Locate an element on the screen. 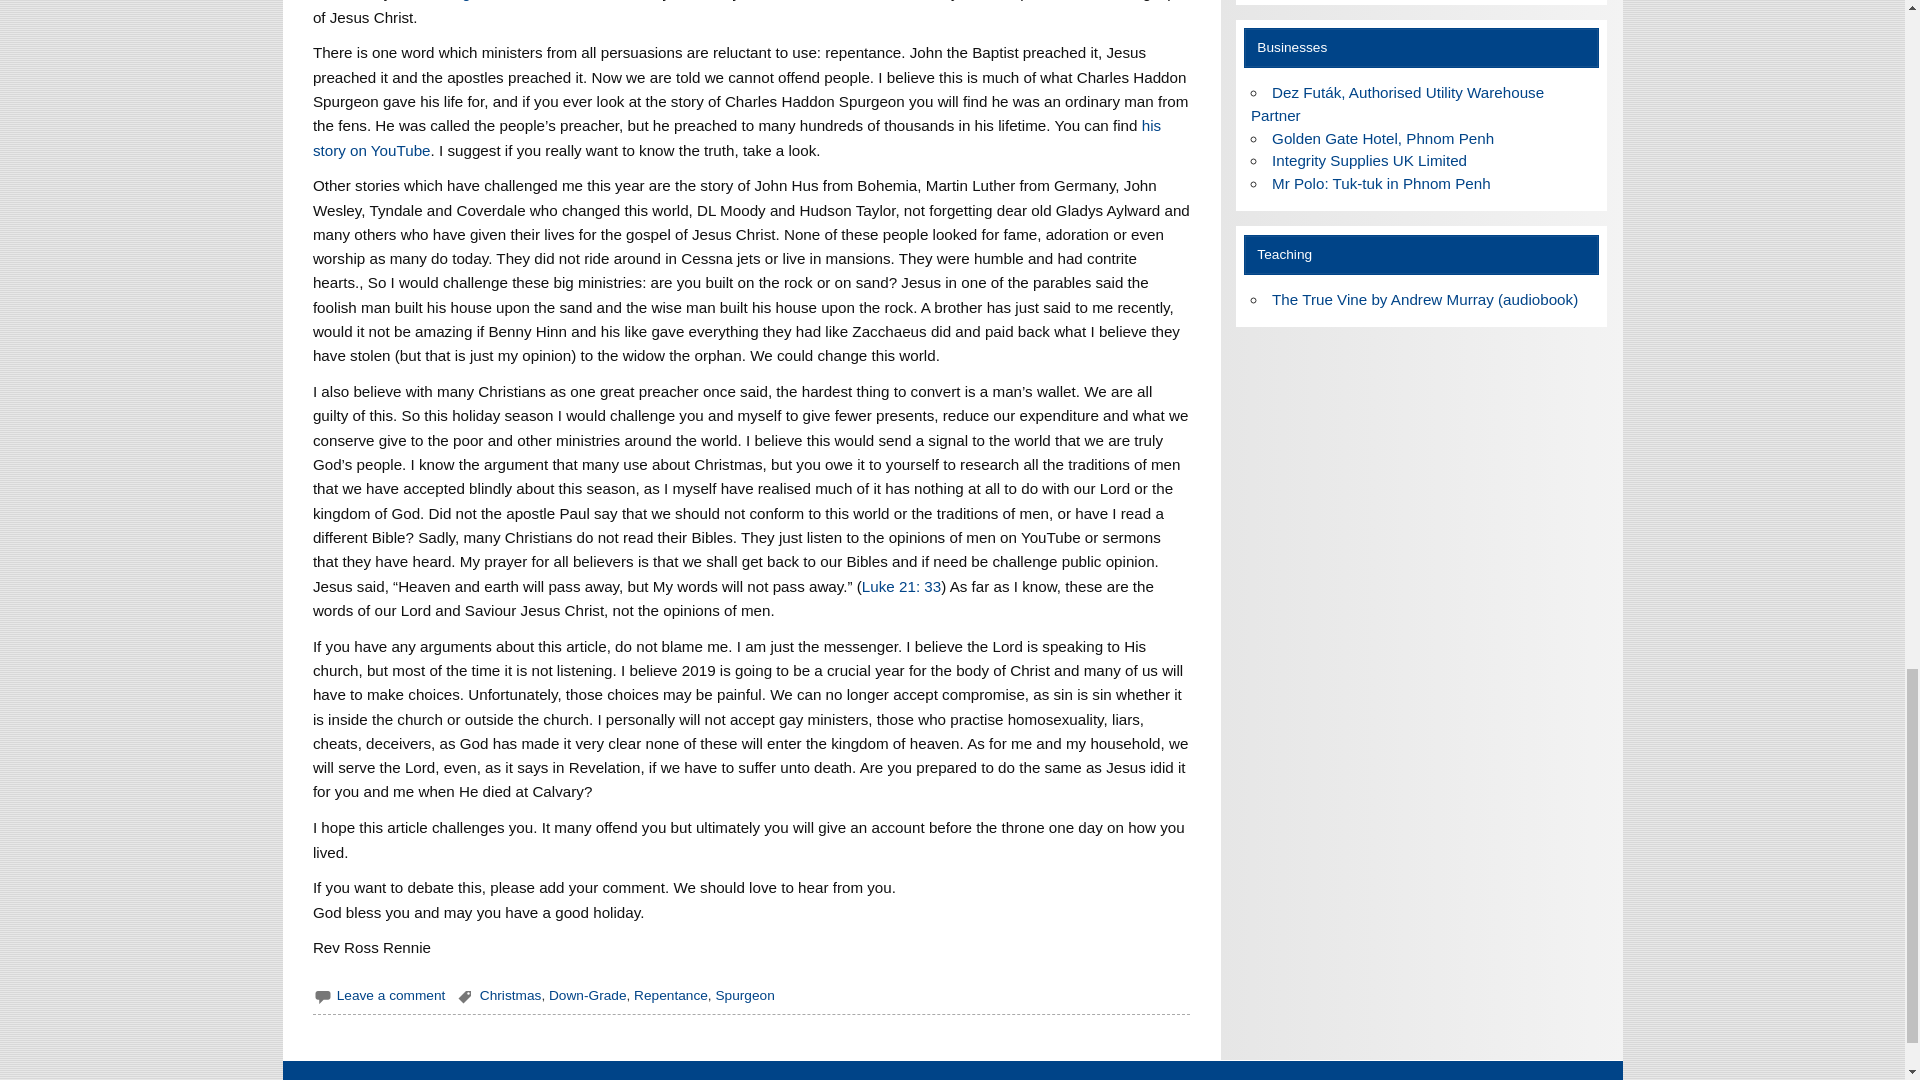 This screenshot has height=1080, width=1920. Leave a comment is located at coordinates (391, 996).